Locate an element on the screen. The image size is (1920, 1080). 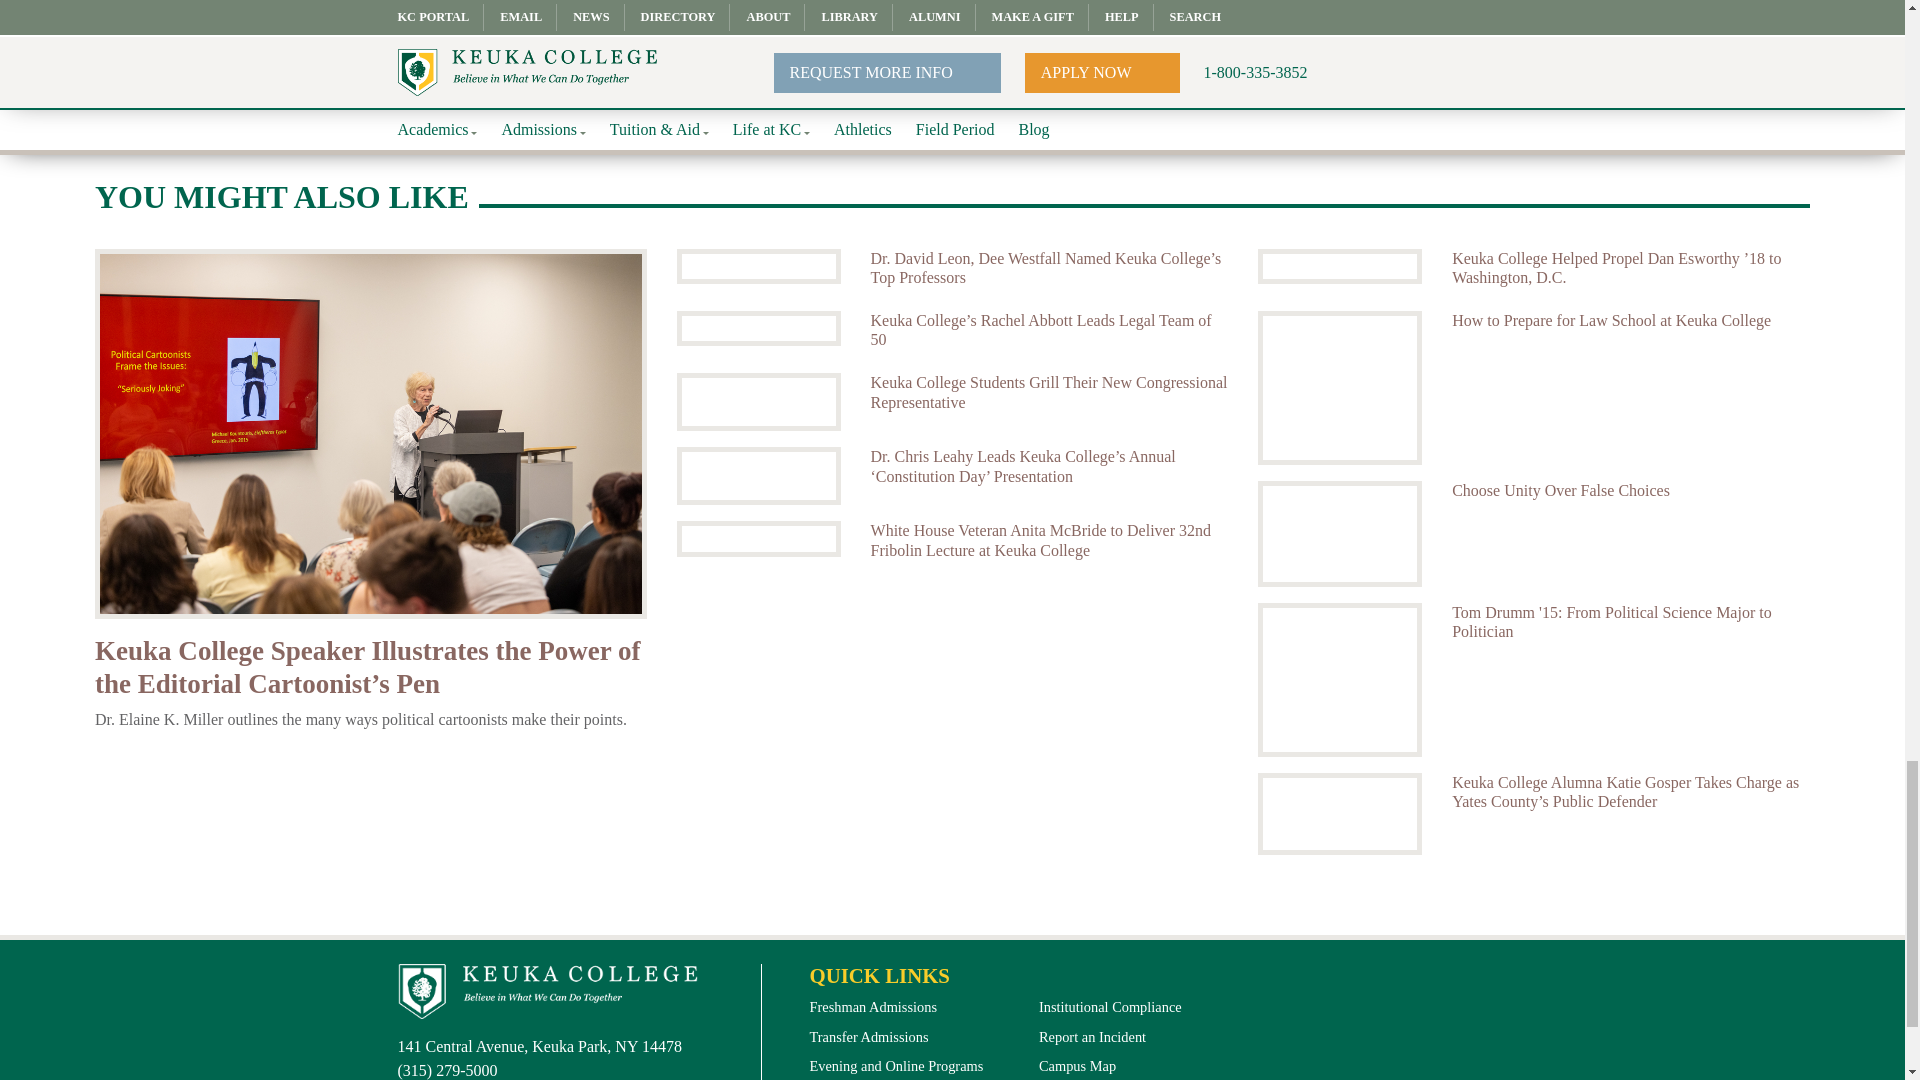
Choose Unity Over False Choices is located at coordinates (1630, 490).